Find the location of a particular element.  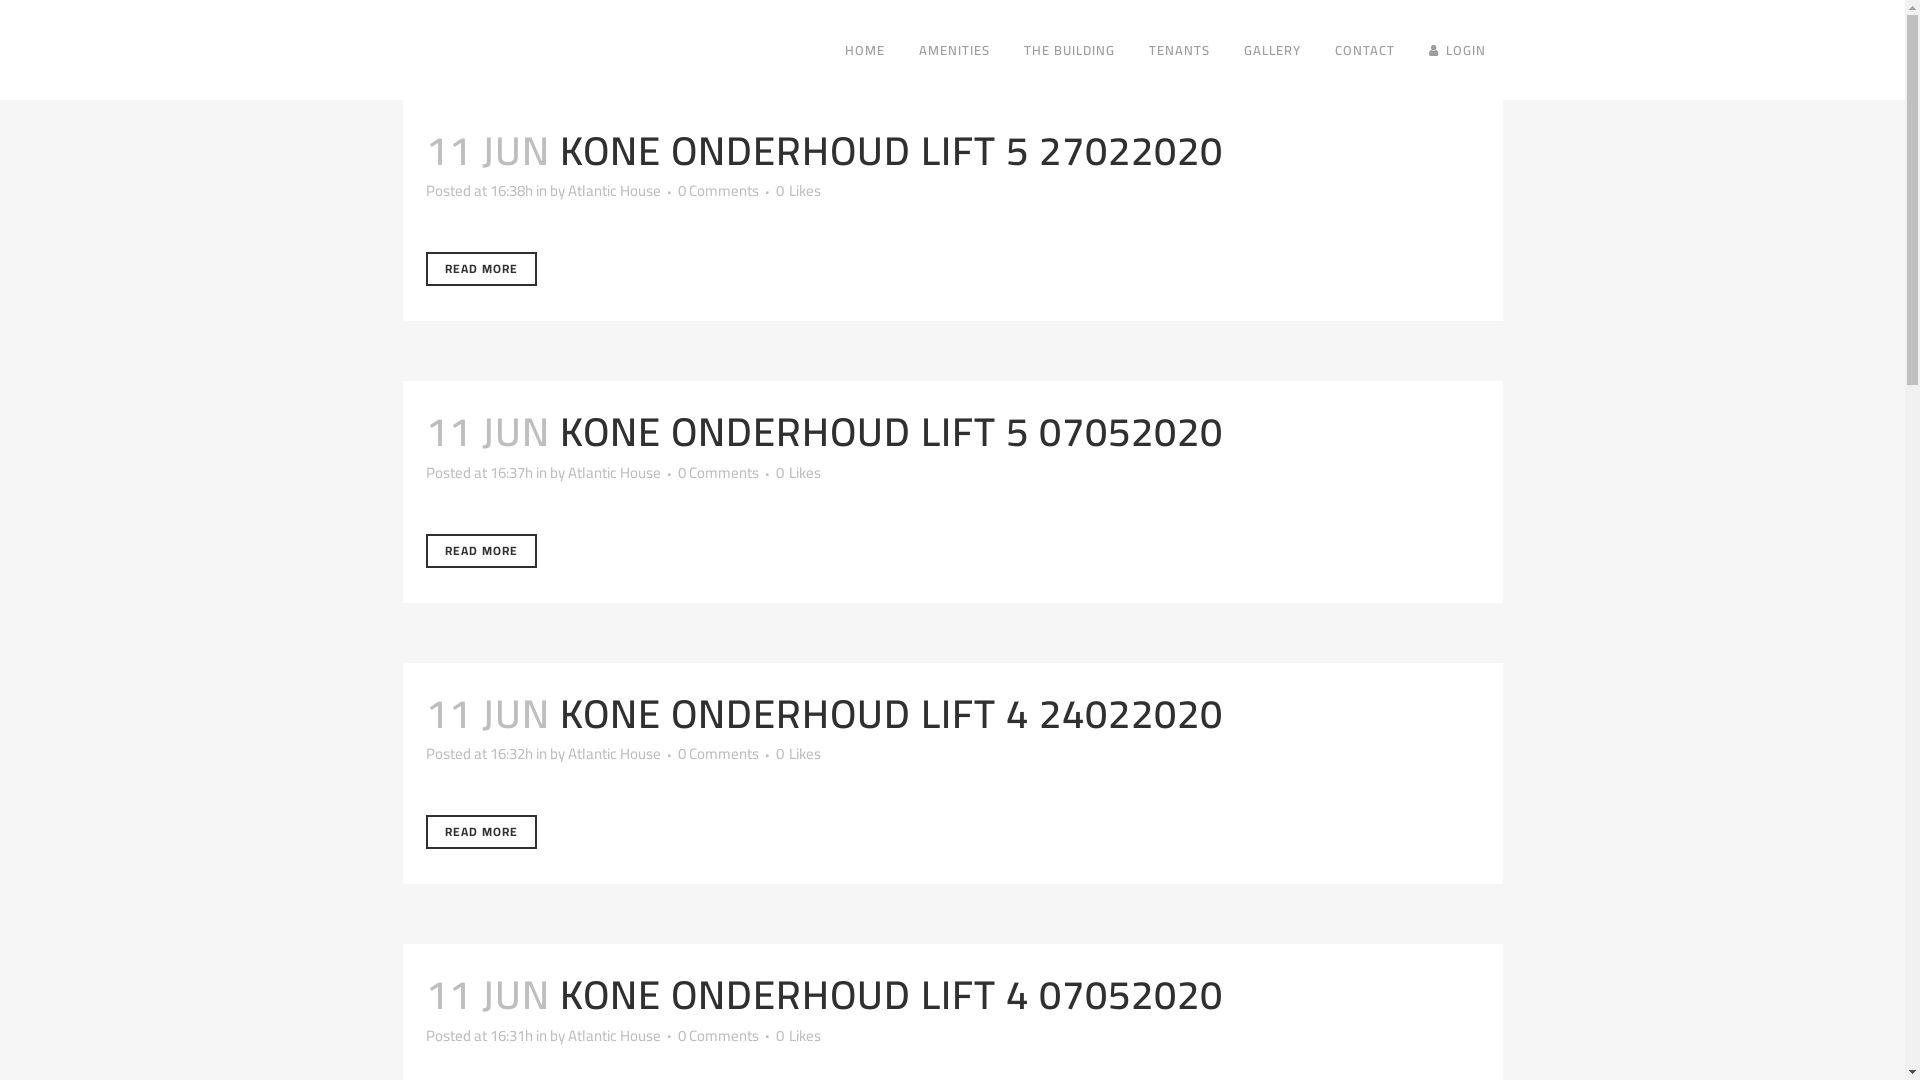

Atlantic House is located at coordinates (614, 190).